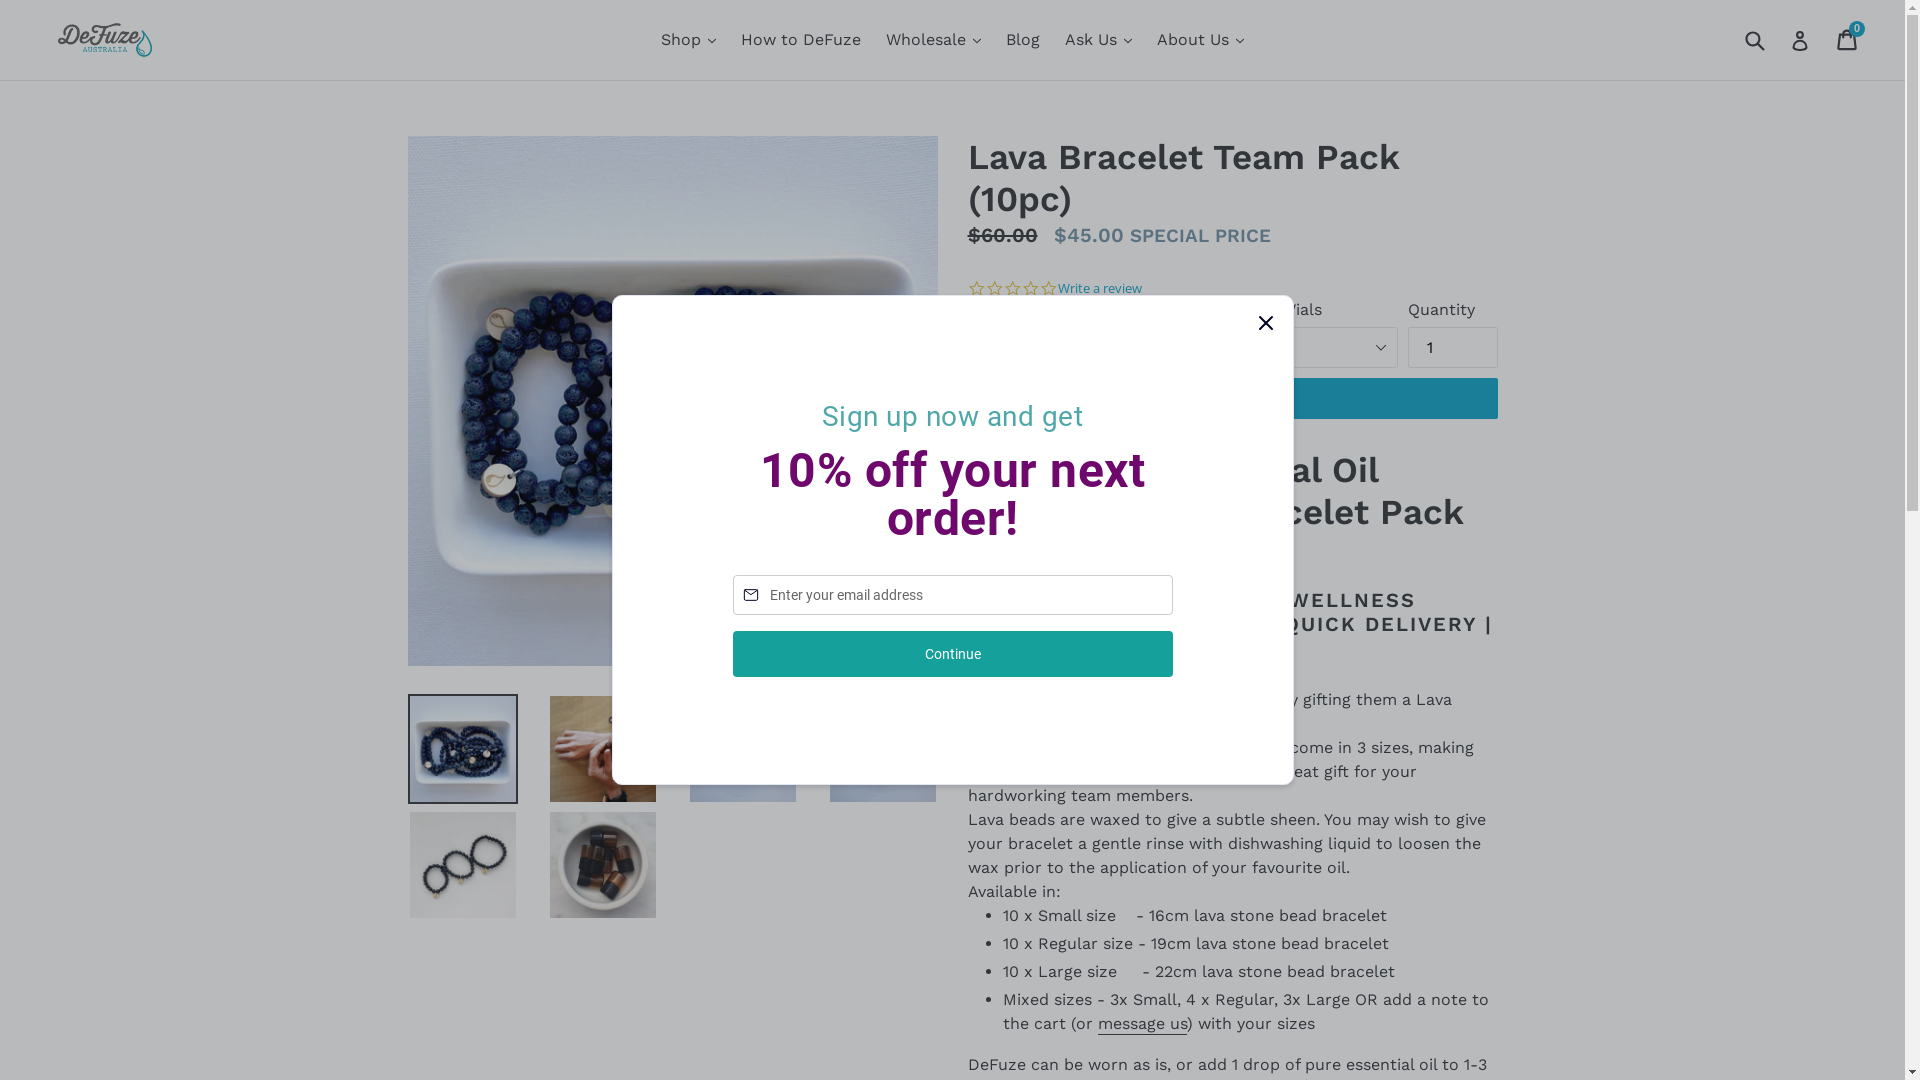  I want to click on message us, so click(1142, 1024).